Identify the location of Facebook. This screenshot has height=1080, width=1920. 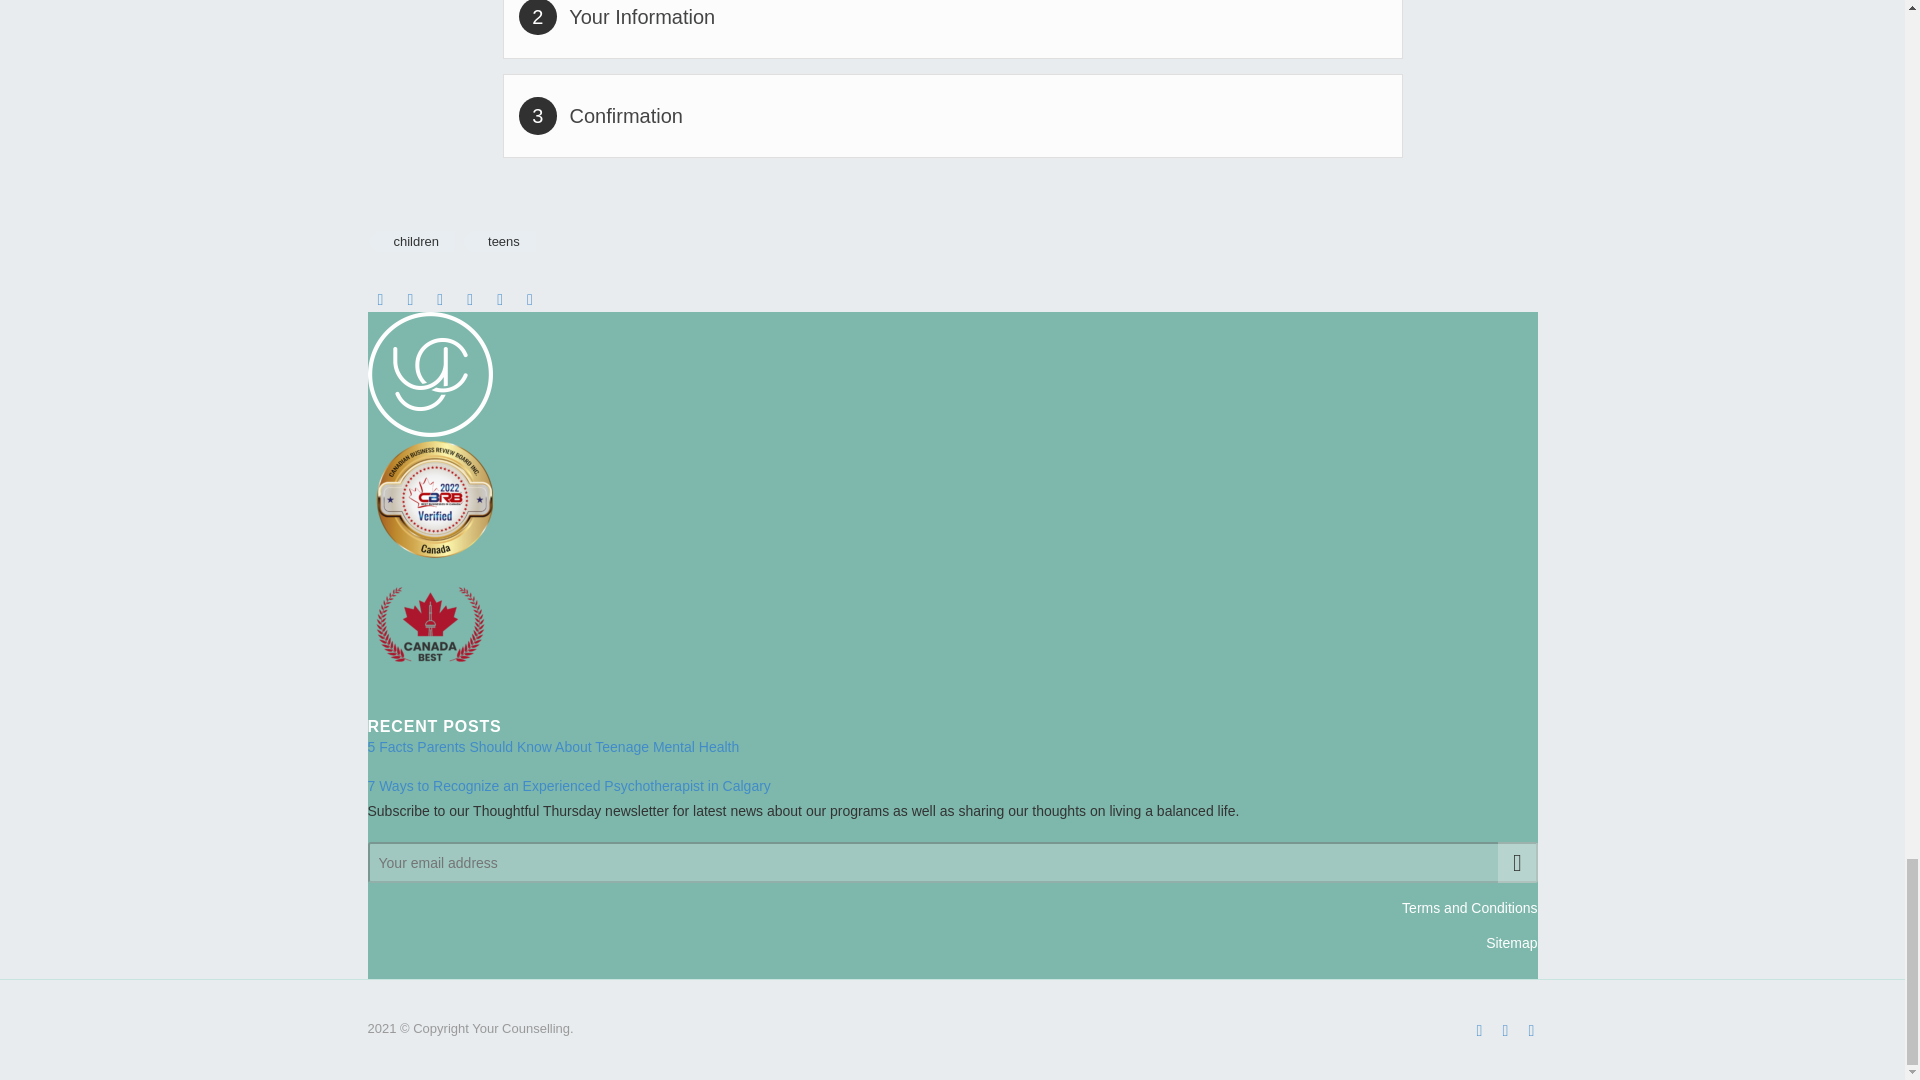
(380, 299).